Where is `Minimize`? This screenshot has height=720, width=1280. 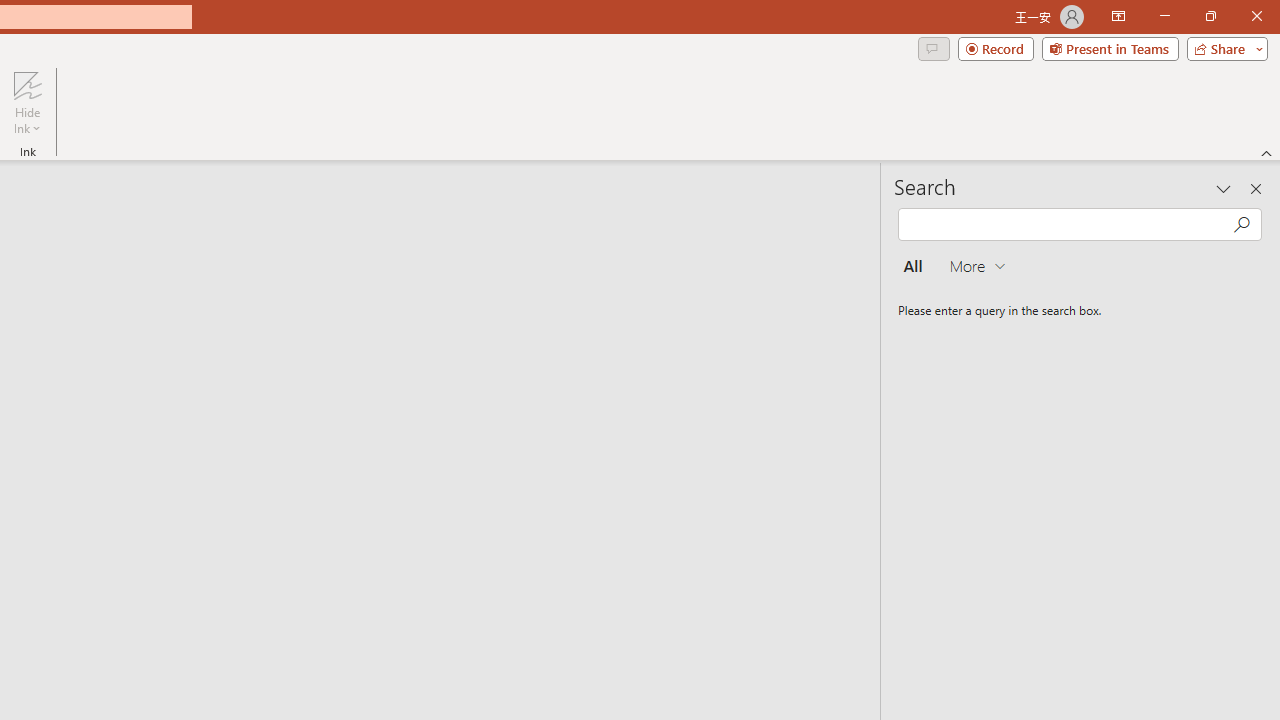
Minimize is located at coordinates (1164, 16).